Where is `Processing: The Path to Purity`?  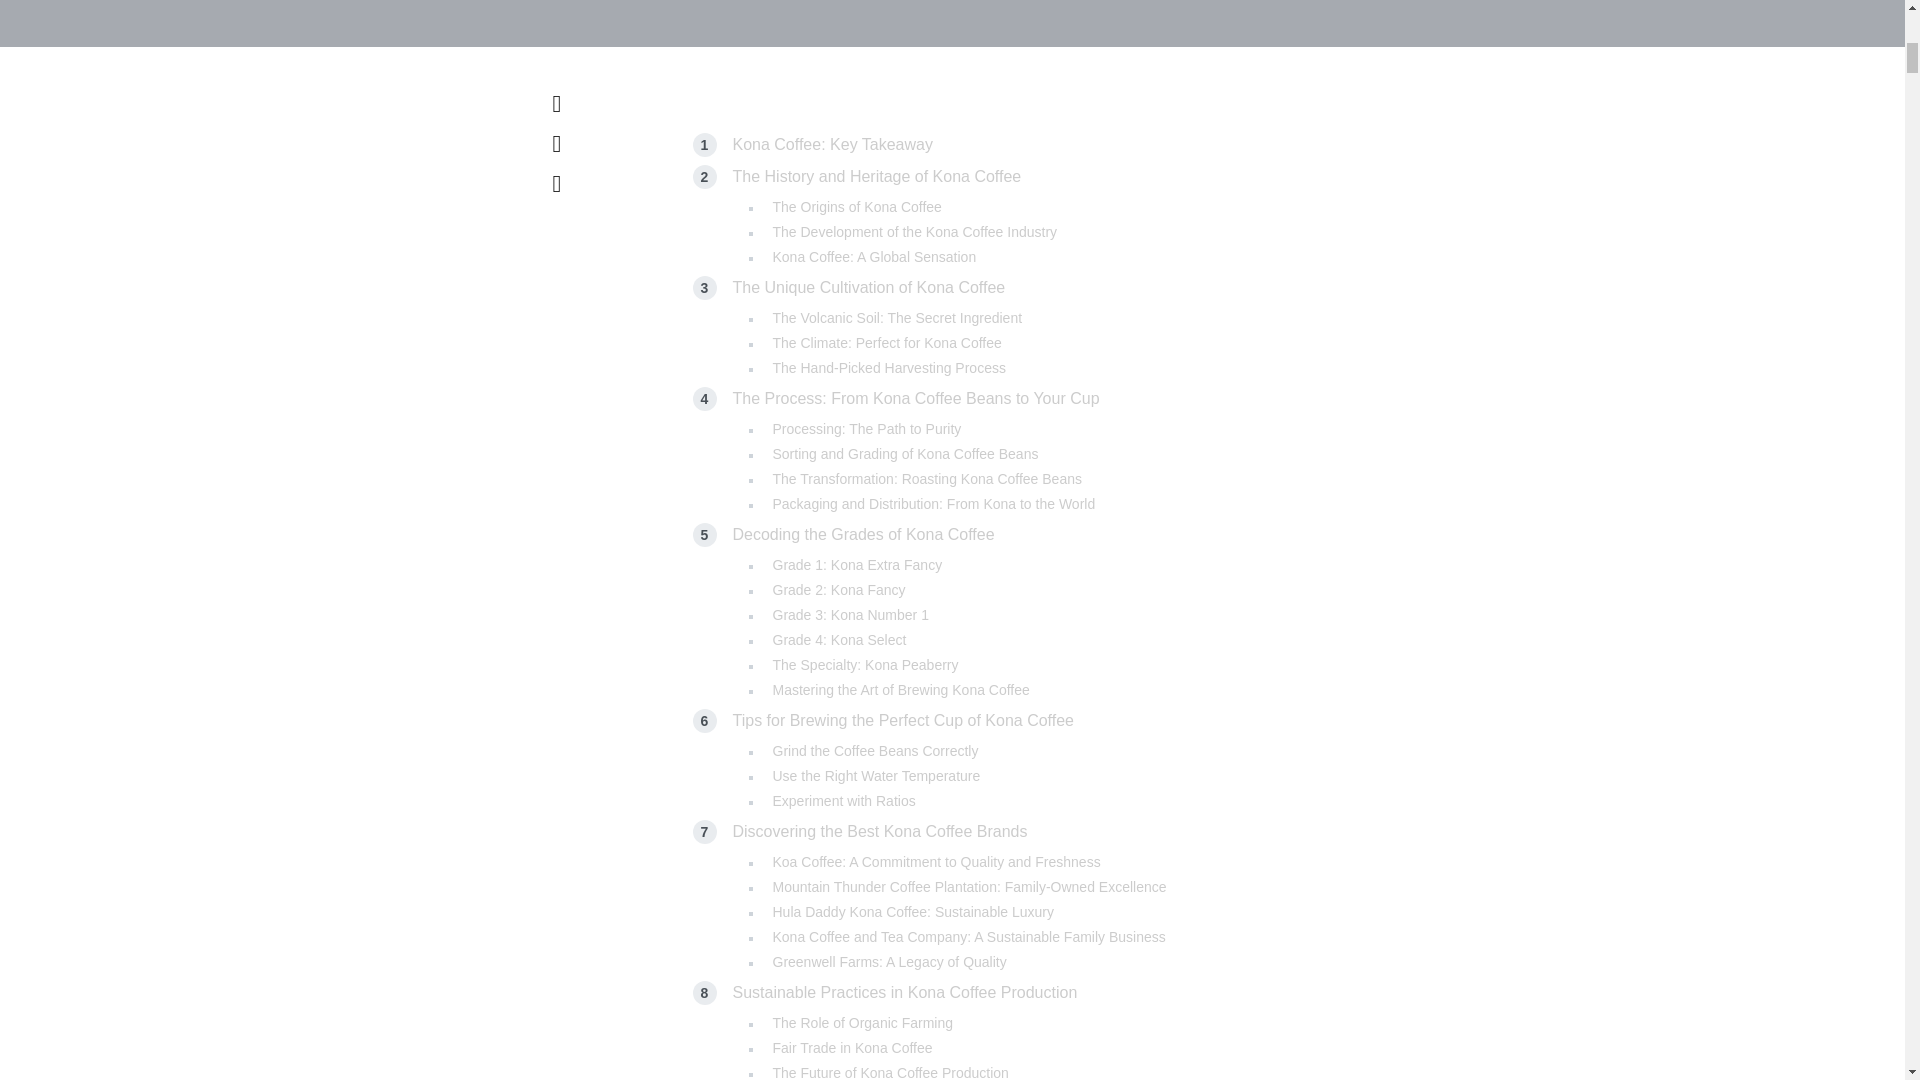 Processing: The Path to Purity is located at coordinates (866, 428).